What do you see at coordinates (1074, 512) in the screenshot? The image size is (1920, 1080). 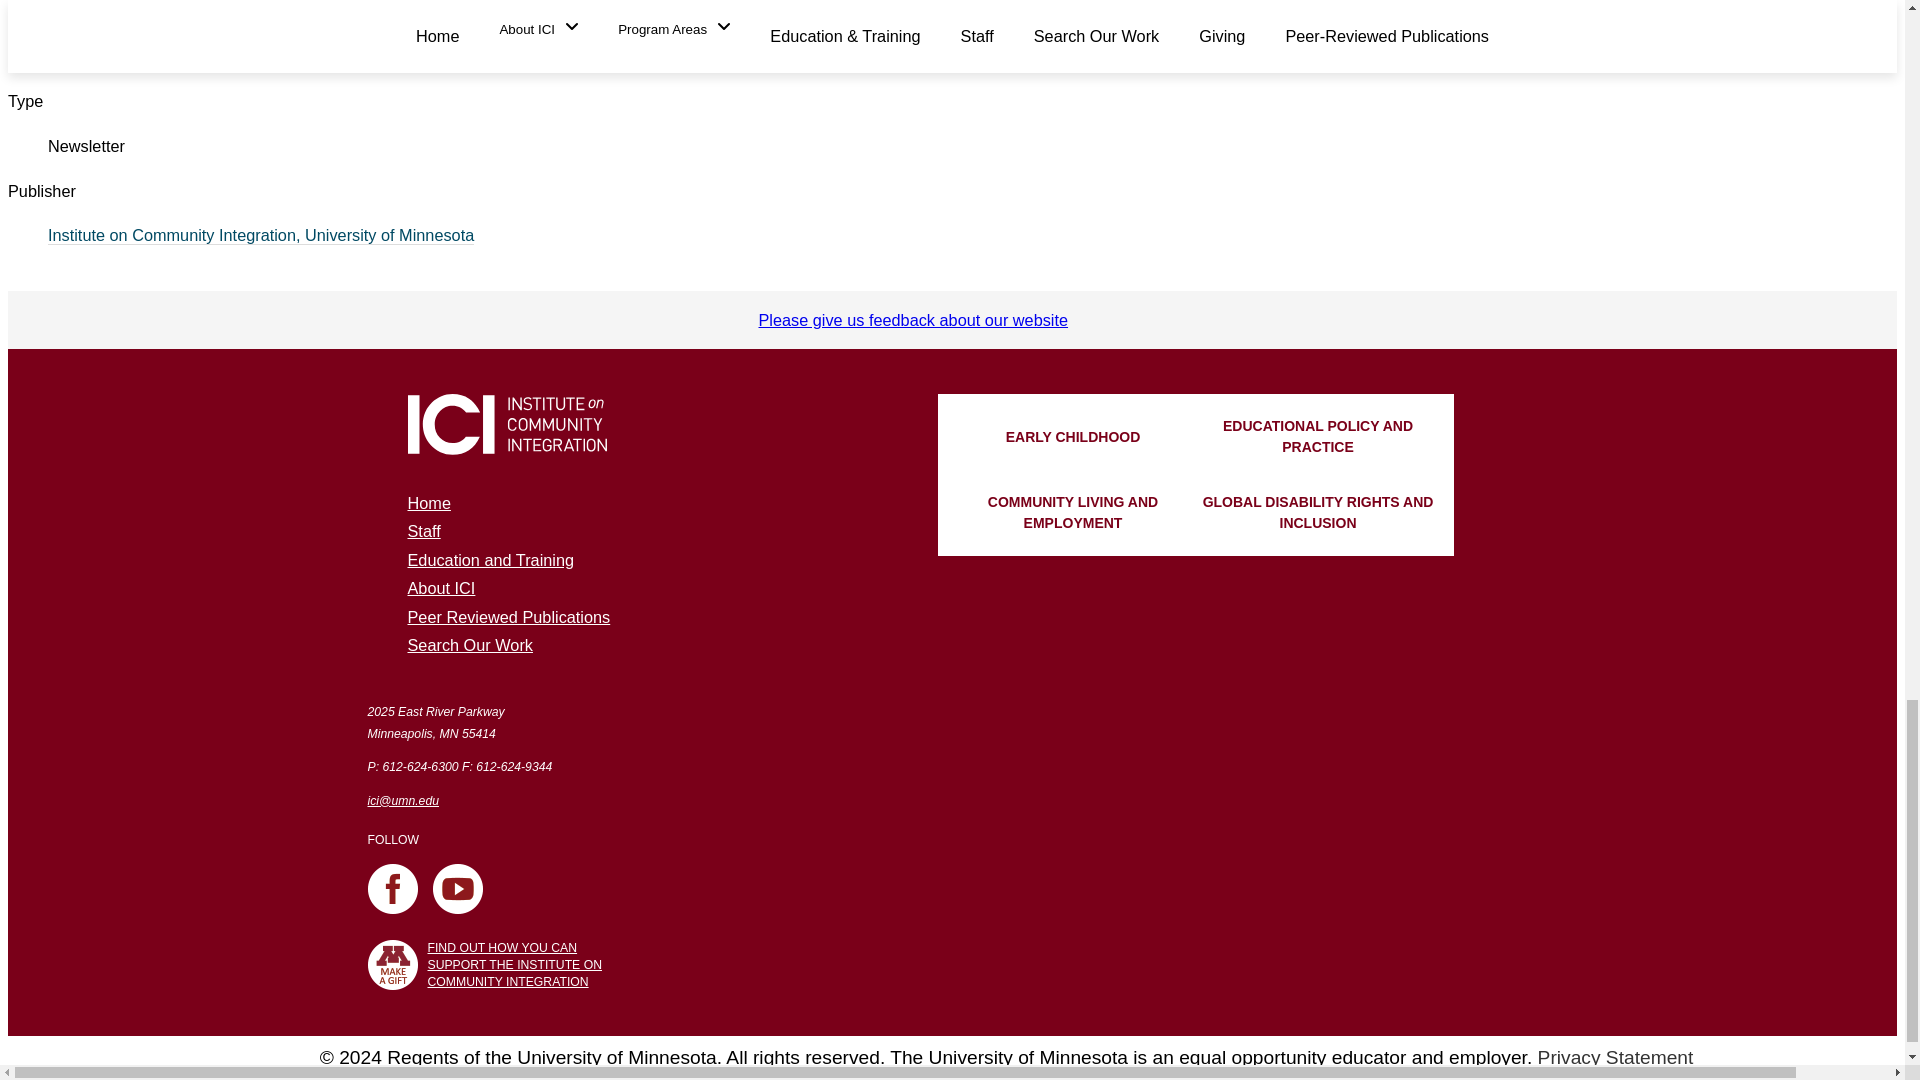 I see `COMMUNITY LIVING AND EMPLOYMENT` at bounding box center [1074, 512].